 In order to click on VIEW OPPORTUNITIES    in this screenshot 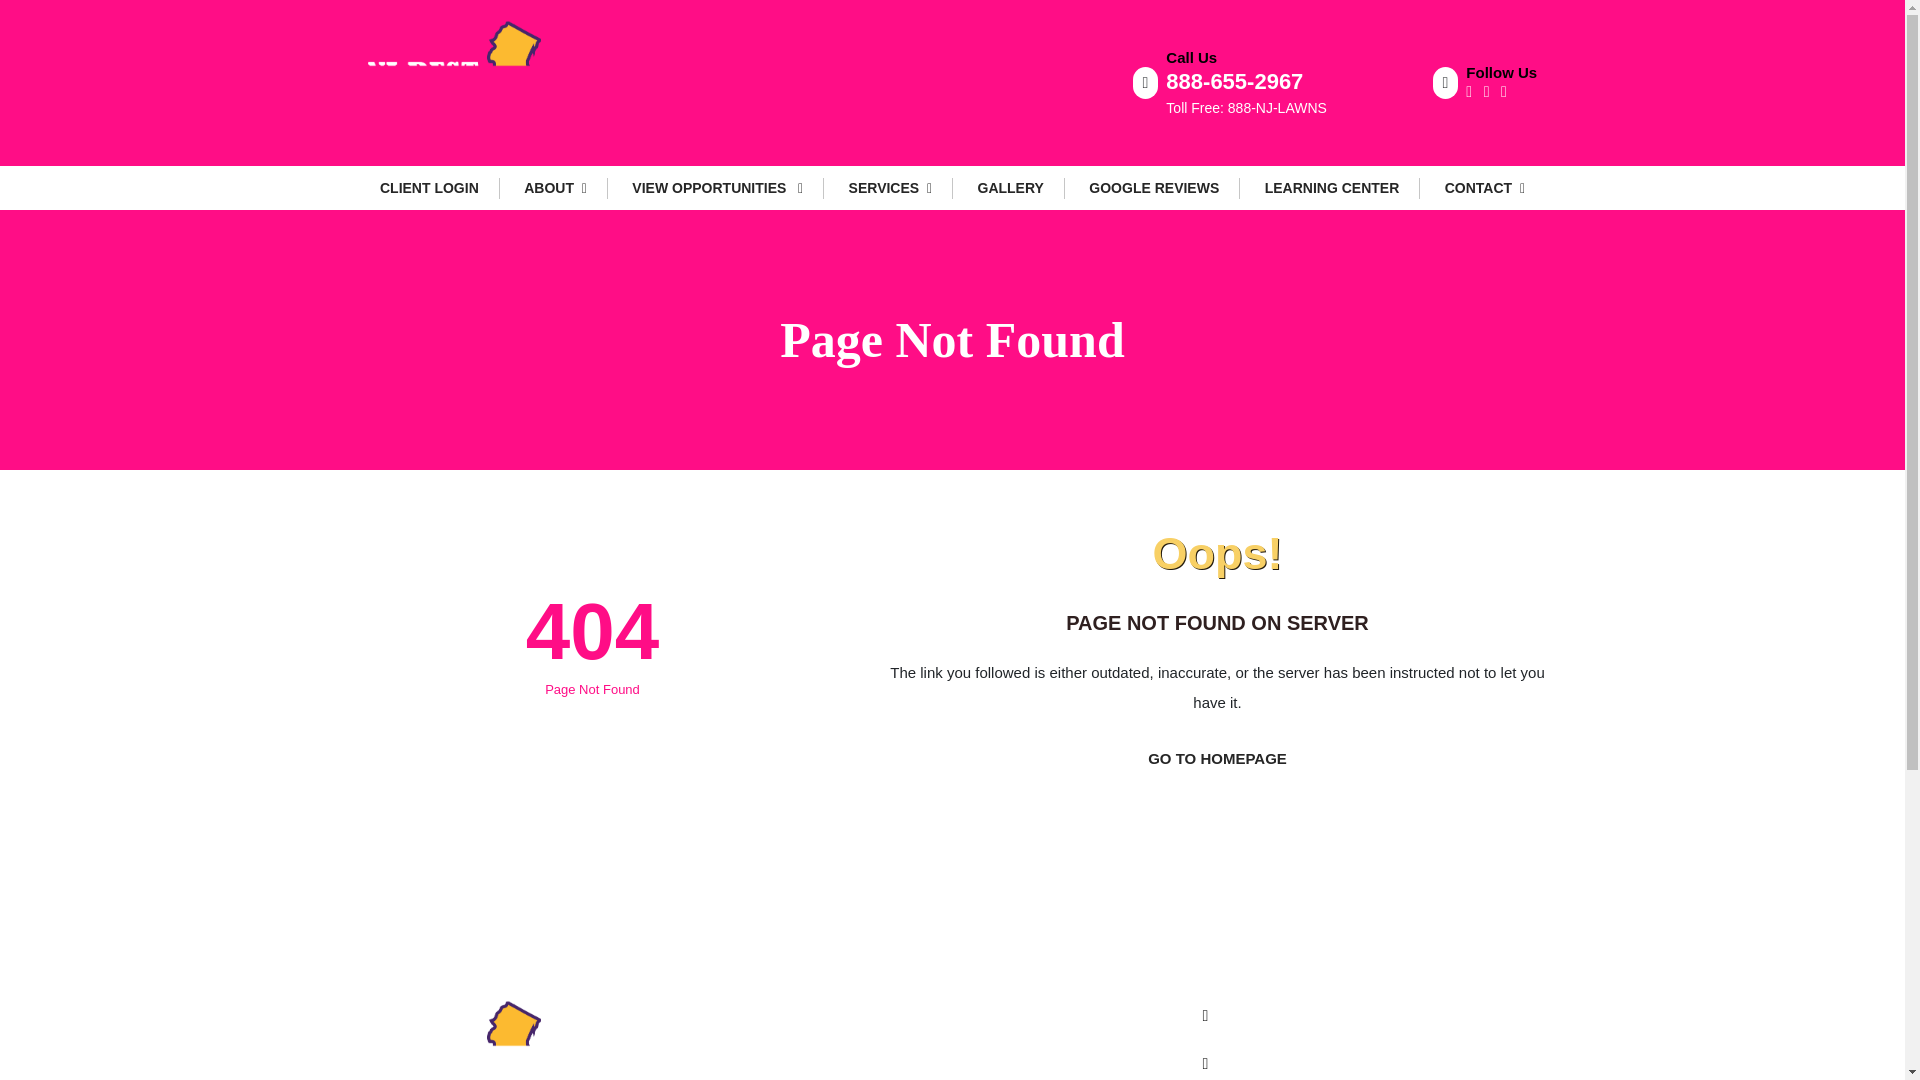, I will do `click(717, 188)`.